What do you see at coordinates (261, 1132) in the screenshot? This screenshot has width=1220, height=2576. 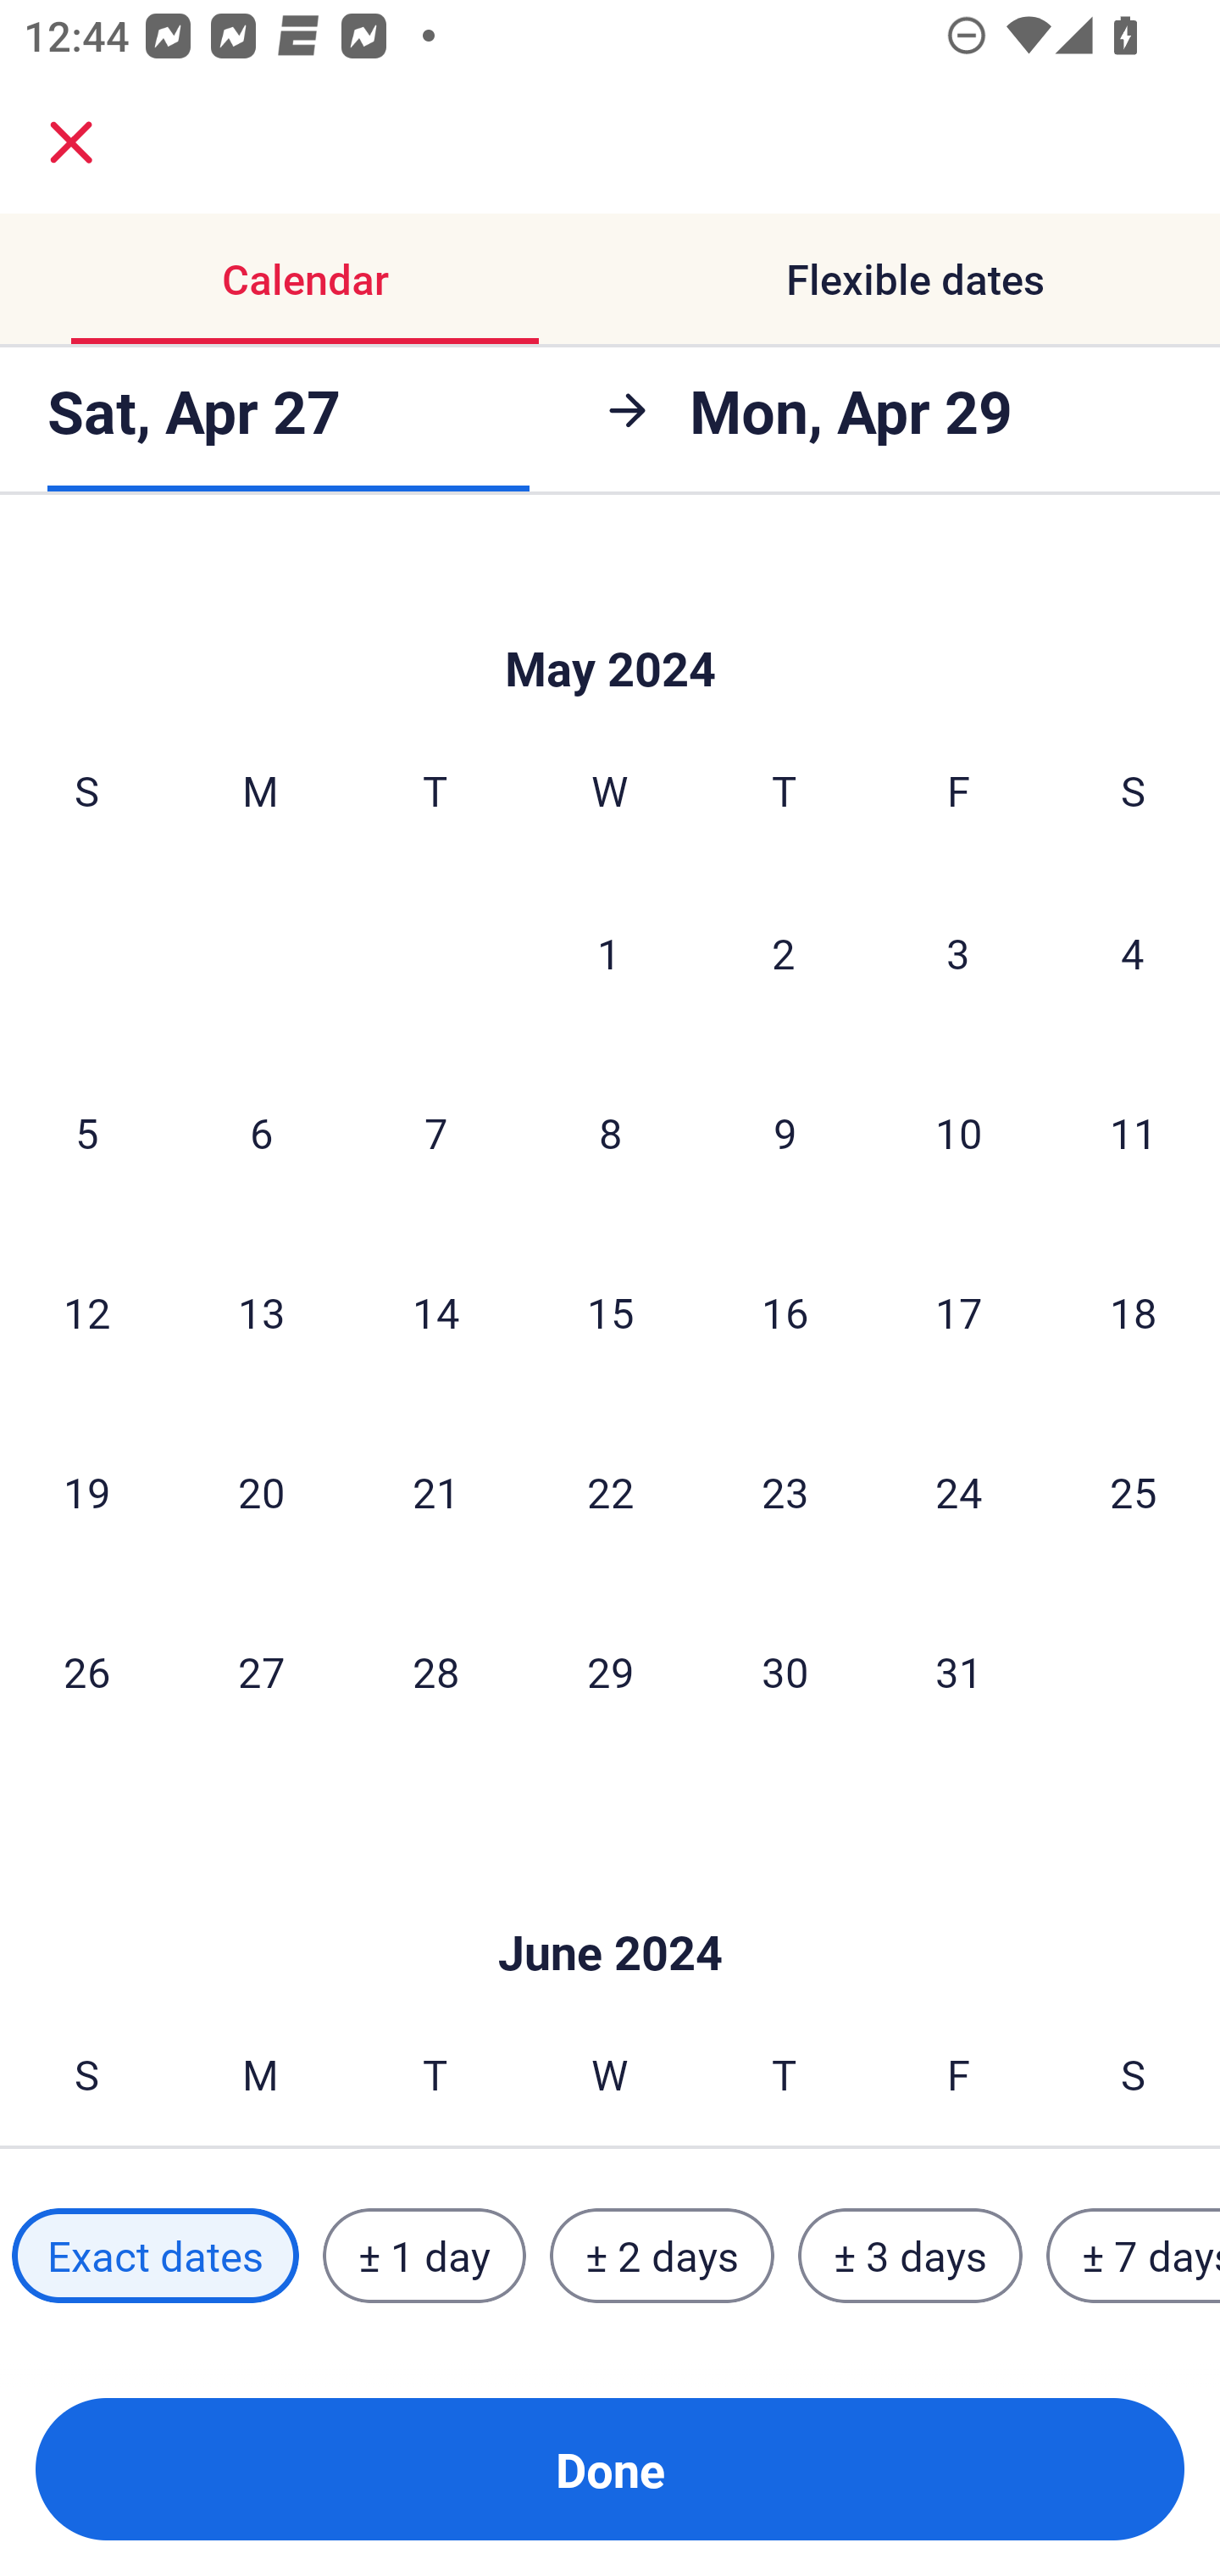 I see `6 Monday, May 6, 2024` at bounding box center [261, 1132].